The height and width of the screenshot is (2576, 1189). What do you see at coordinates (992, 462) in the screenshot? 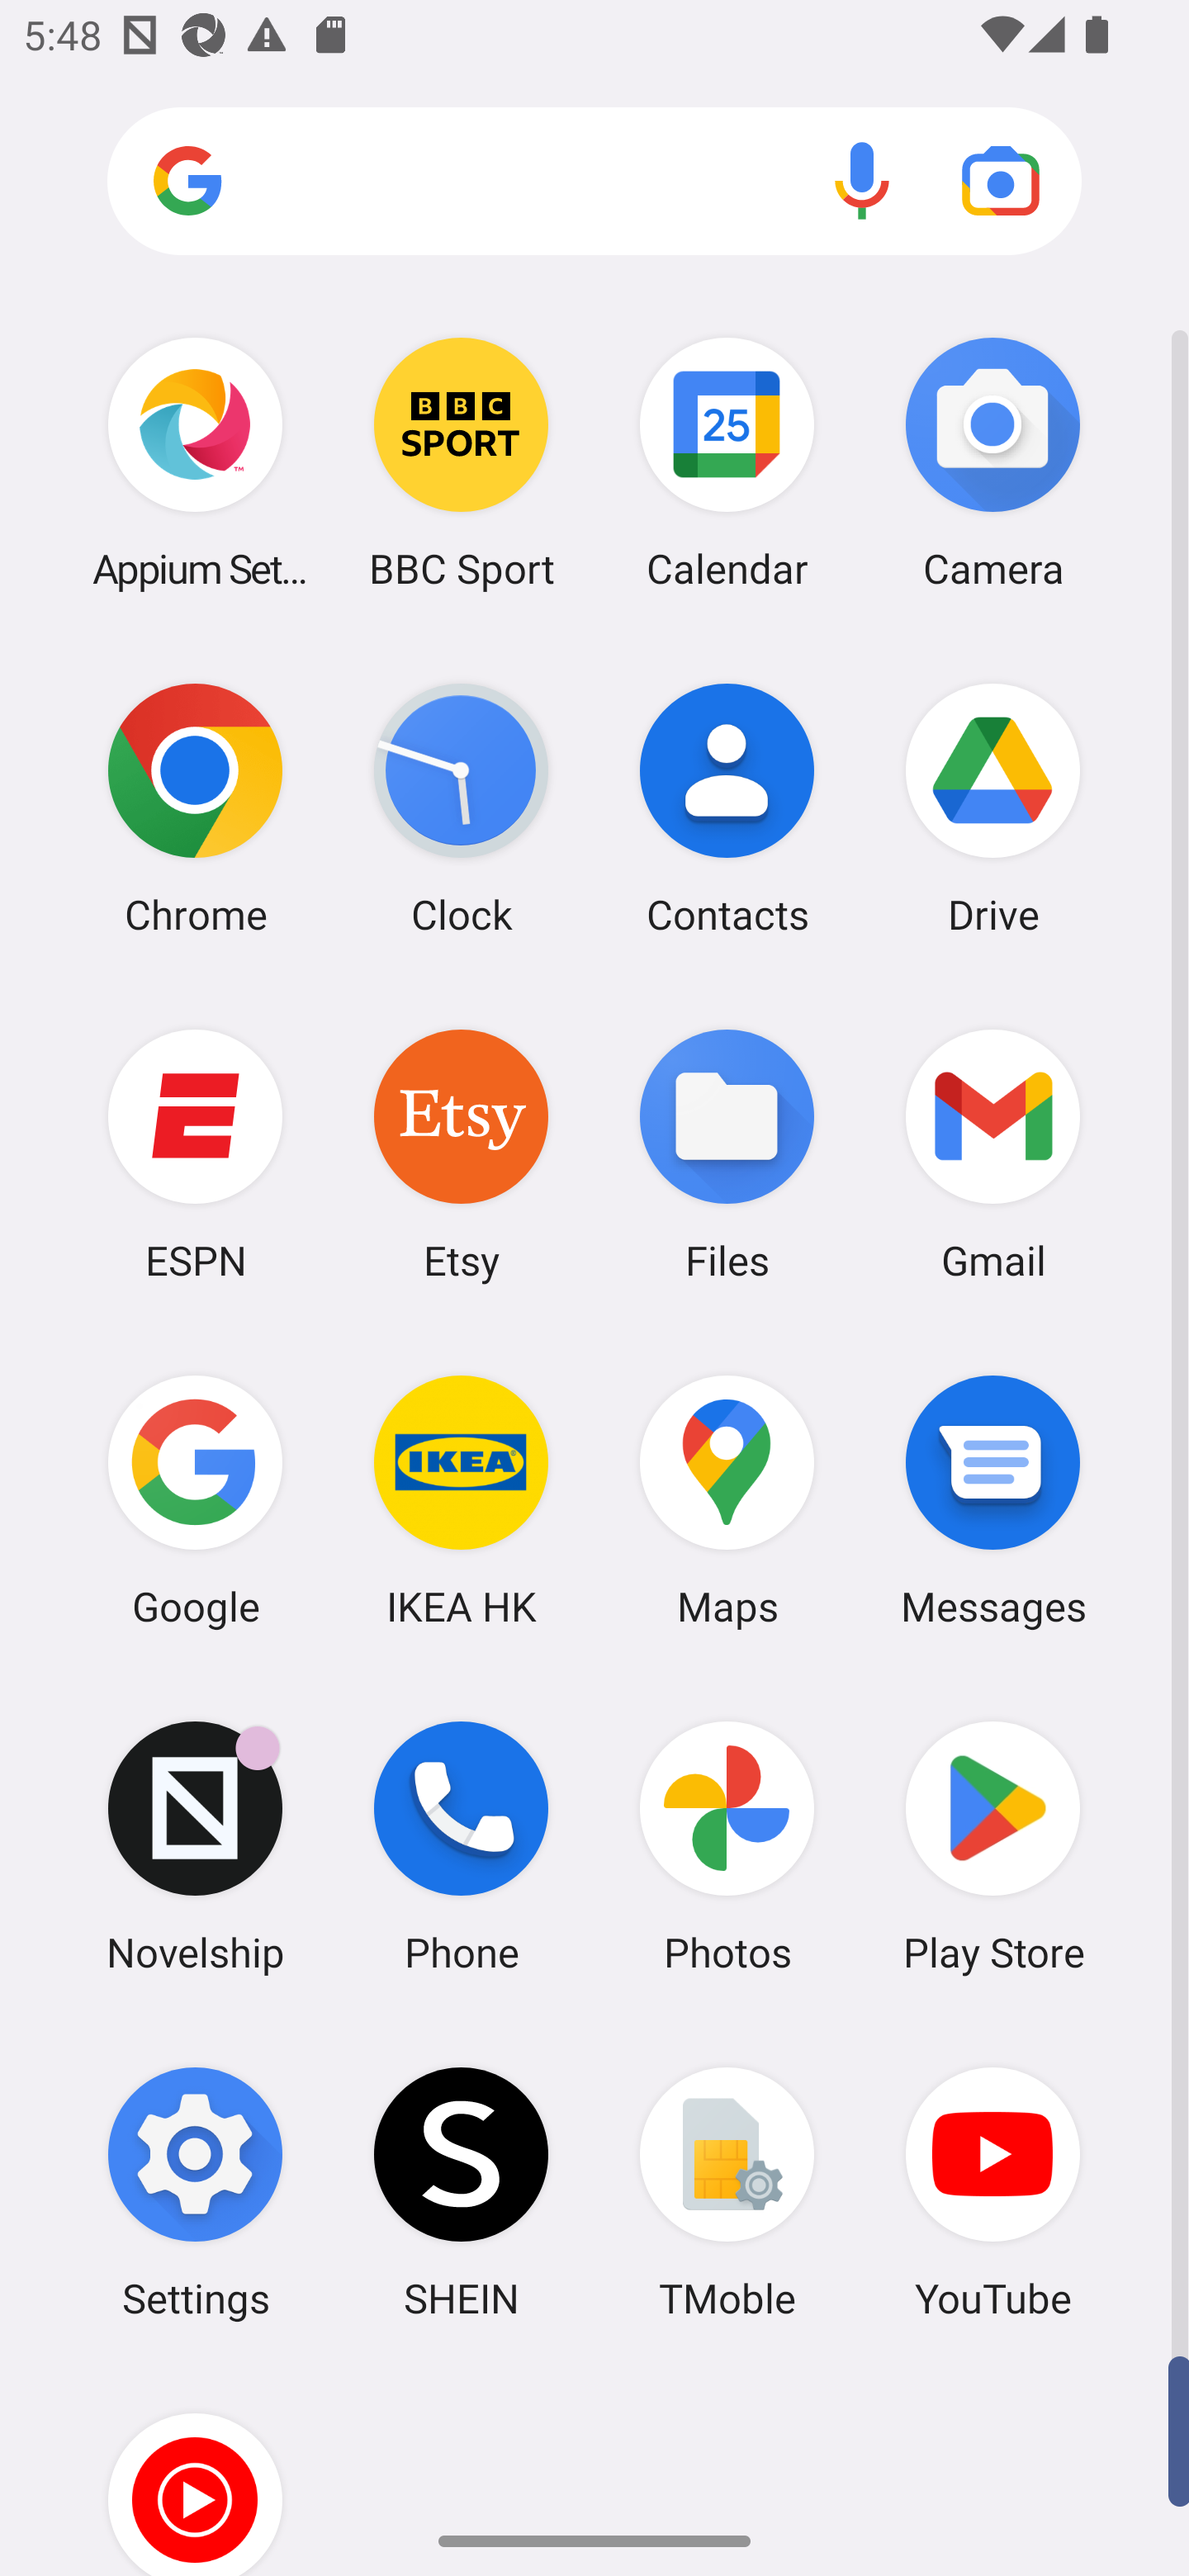
I see `Camera` at bounding box center [992, 462].